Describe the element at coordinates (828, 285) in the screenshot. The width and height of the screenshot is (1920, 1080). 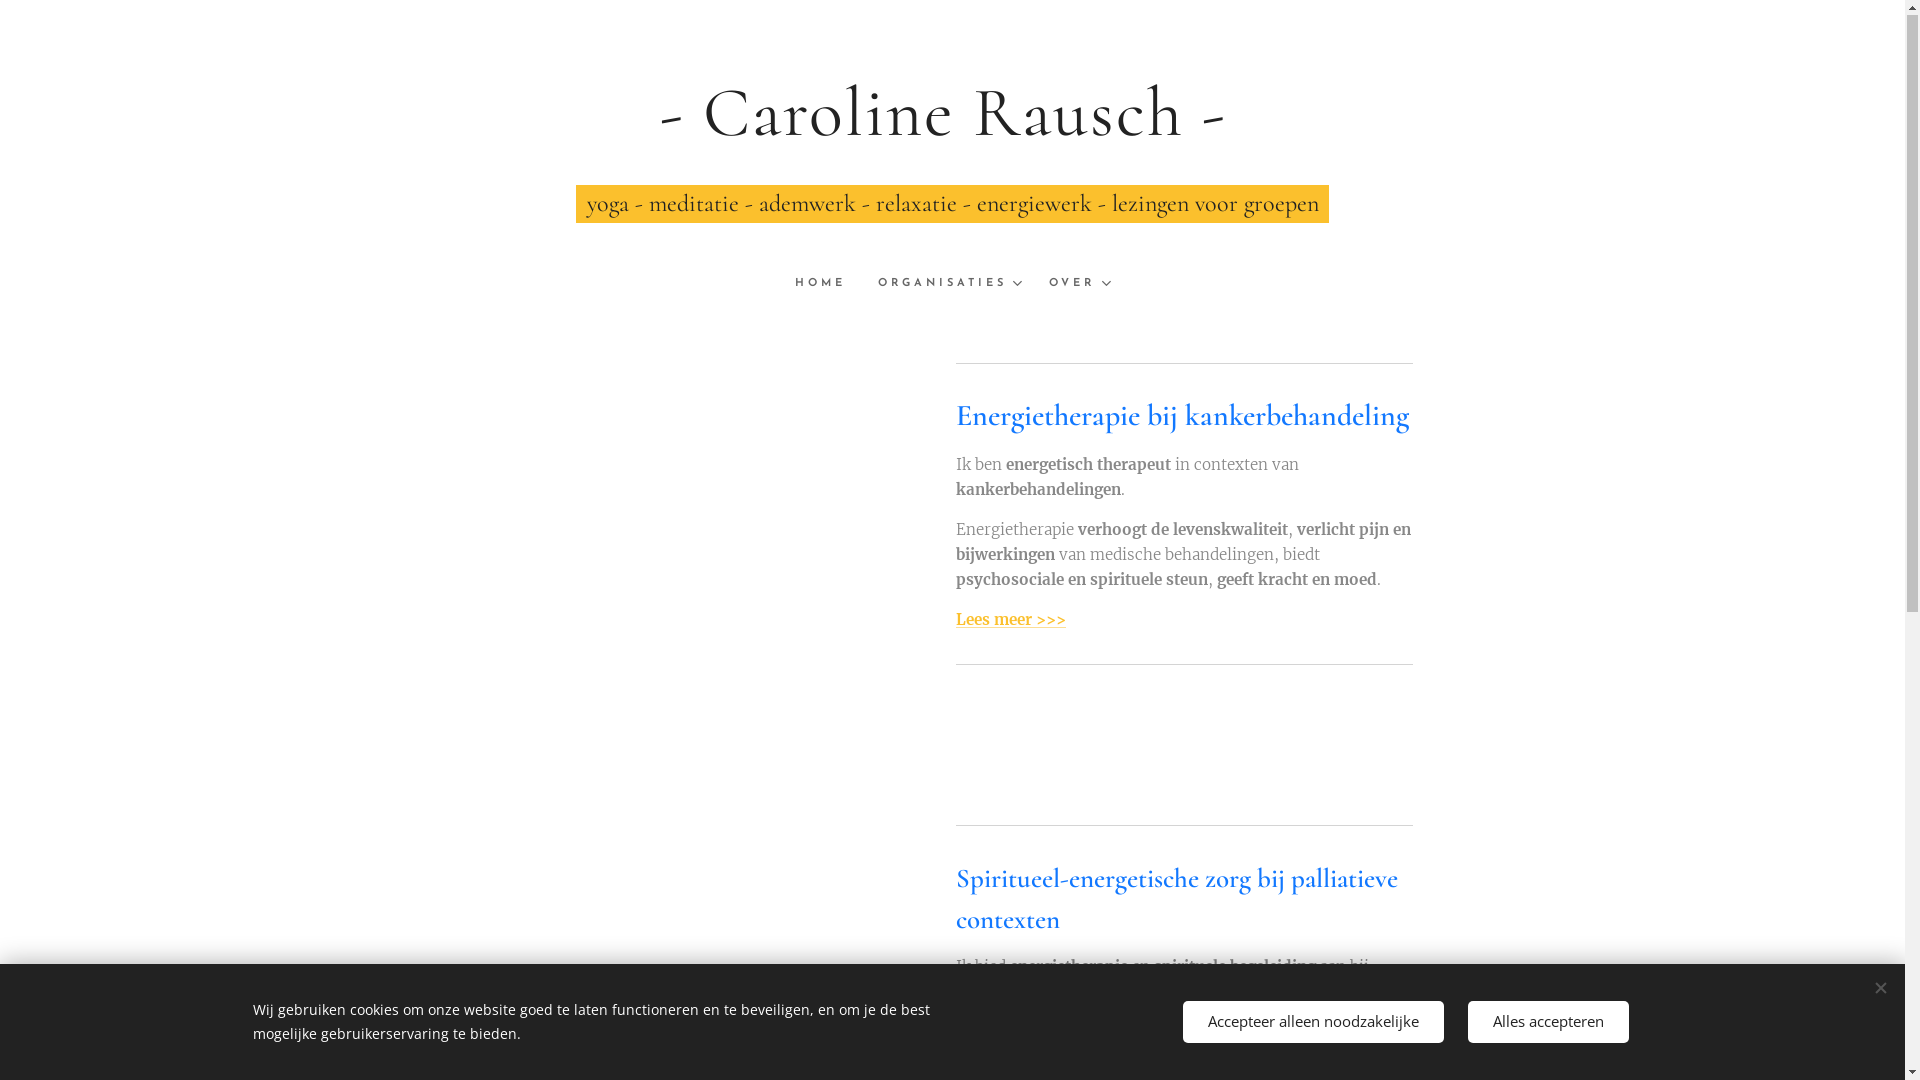
I see `HOME` at that location.